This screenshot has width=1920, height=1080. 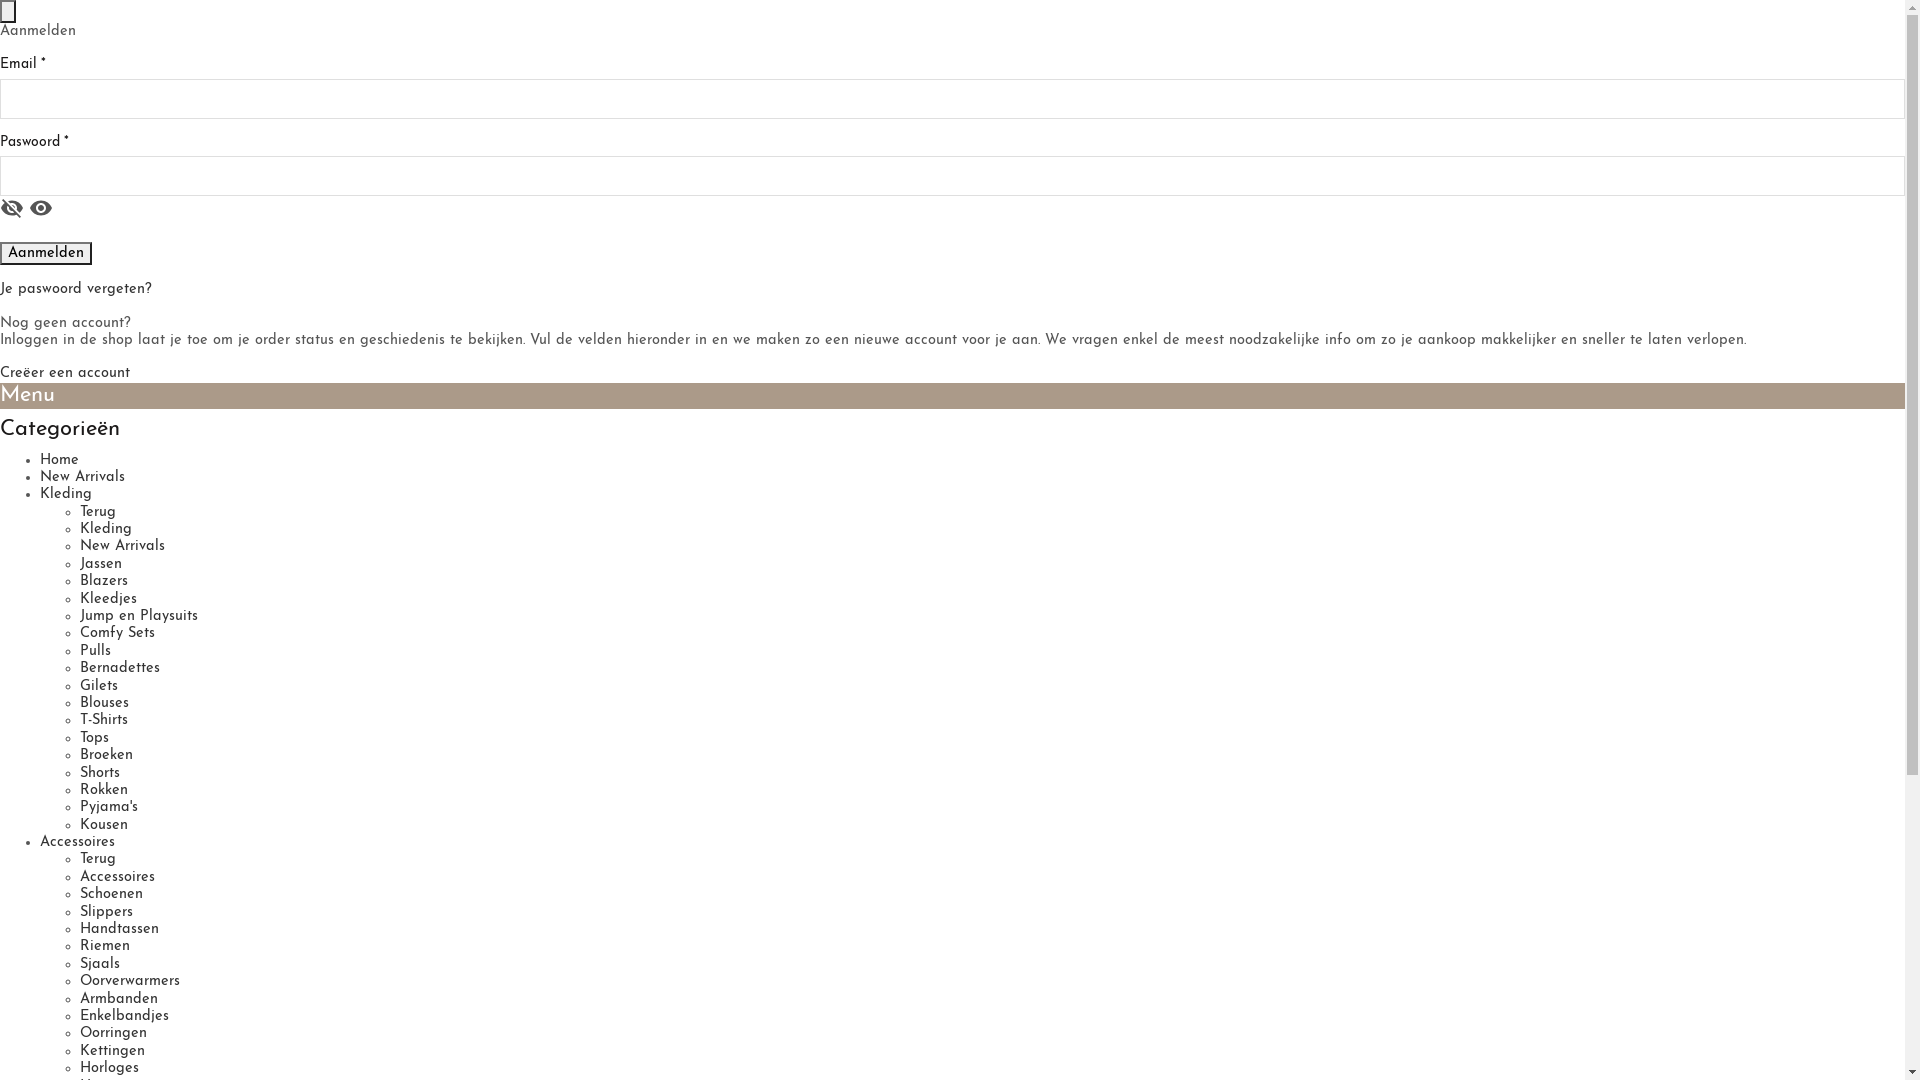 I want to click on Terug, so click(x=98, y=860).